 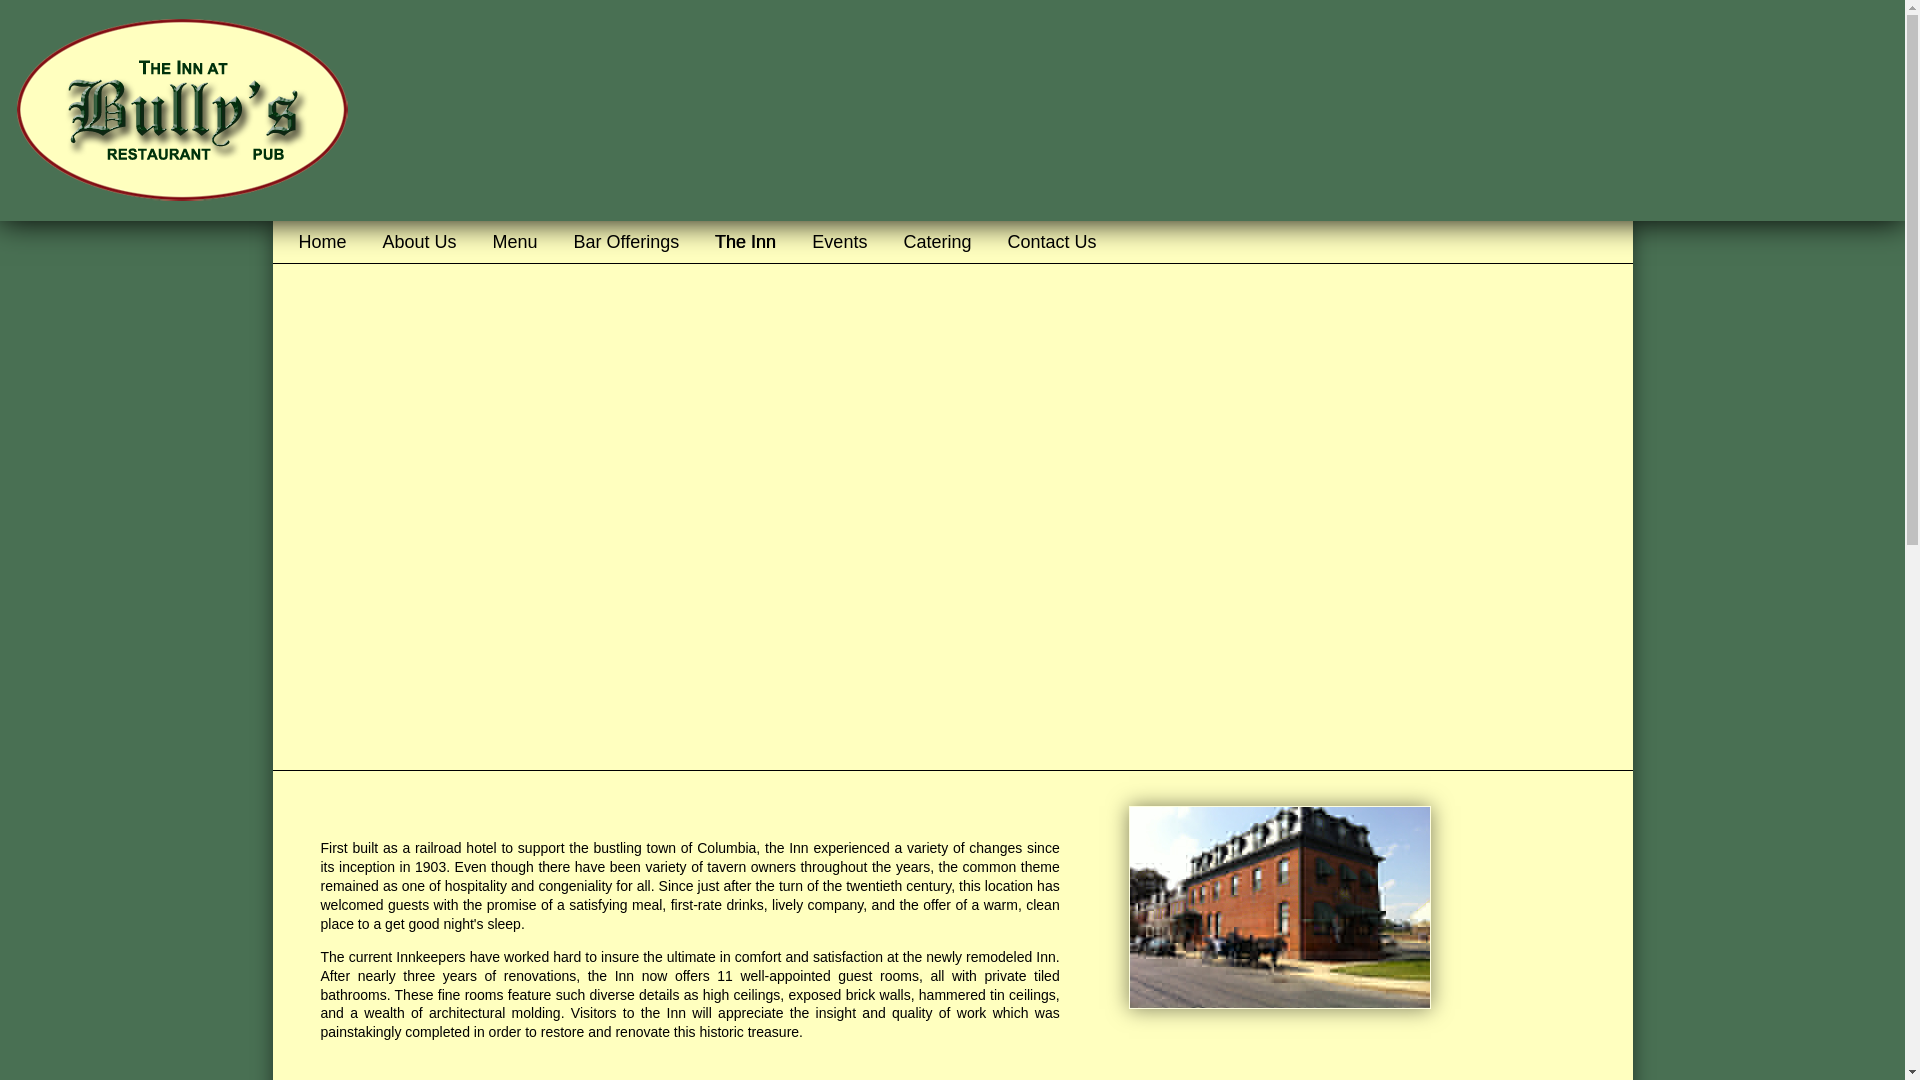 I want to click on About Us, so click(x=419, y=242).